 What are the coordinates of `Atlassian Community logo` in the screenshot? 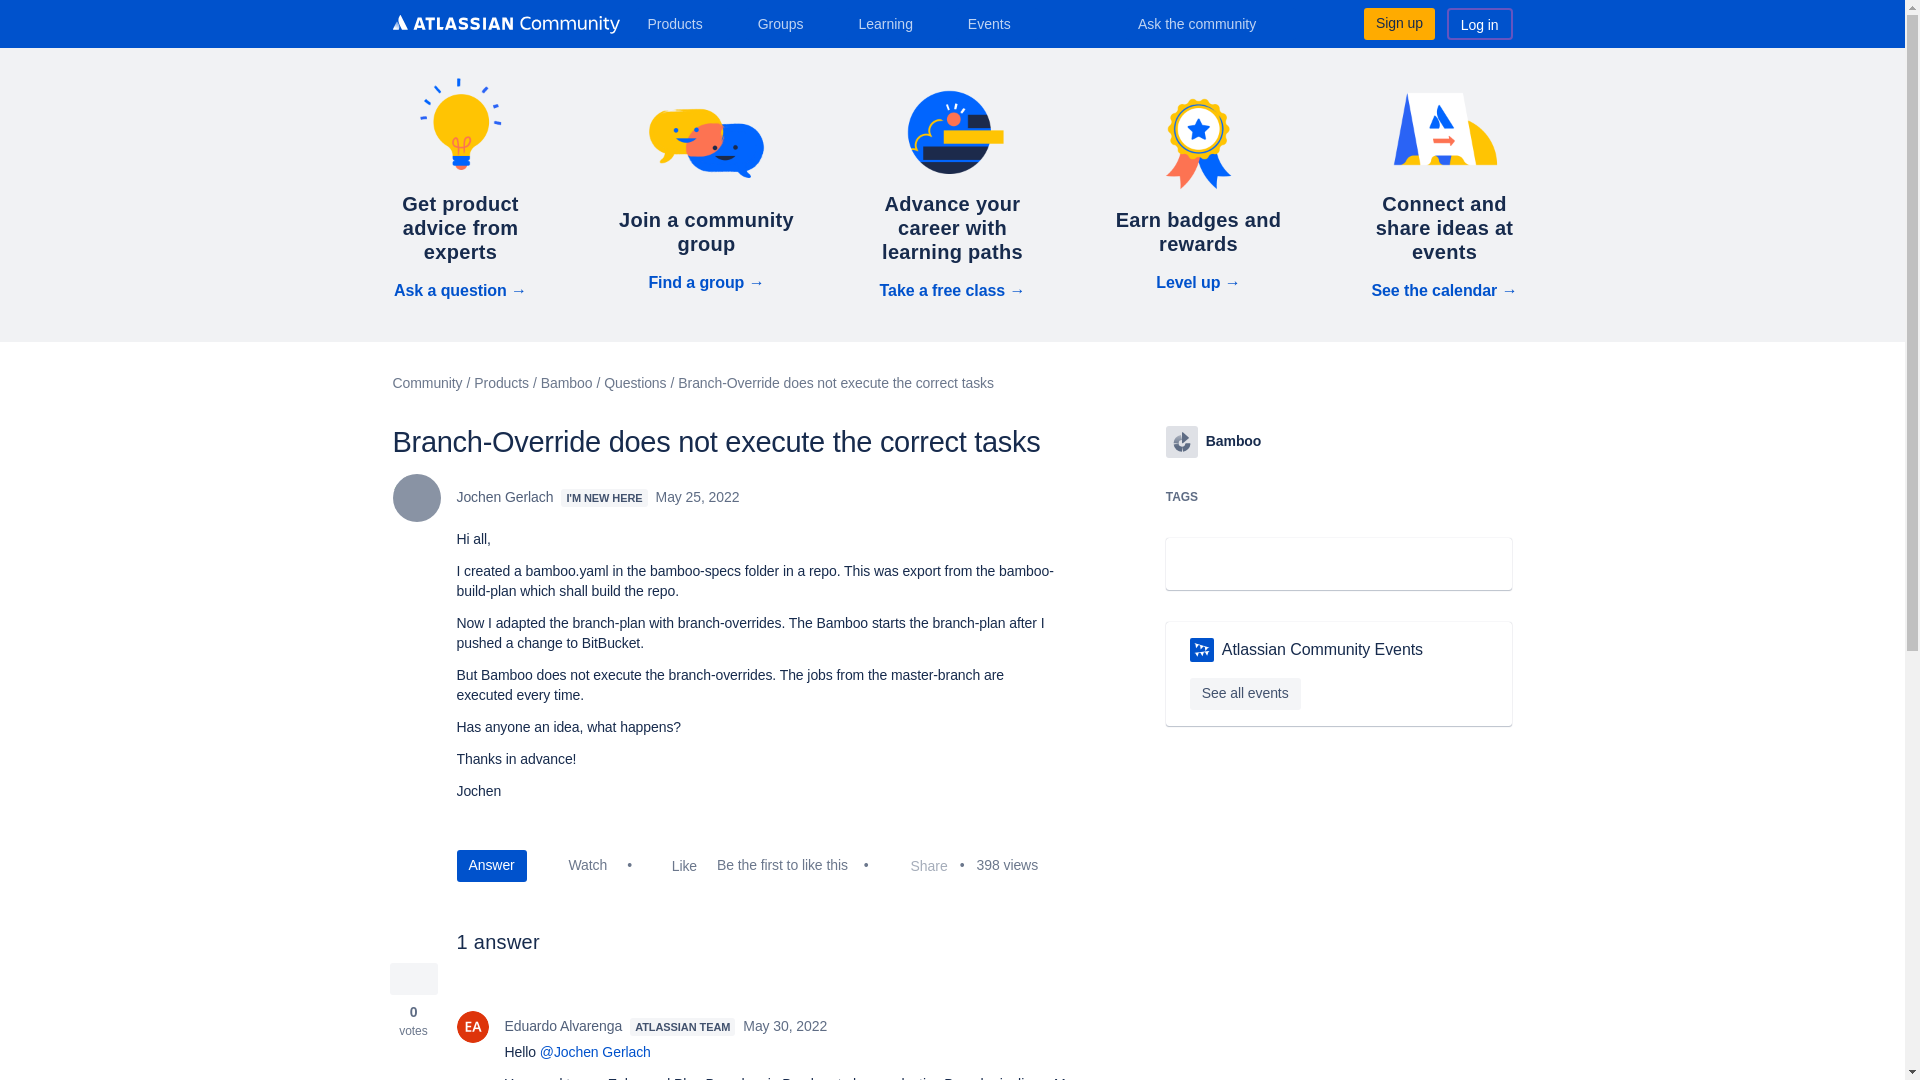 It's located at (504, 26).